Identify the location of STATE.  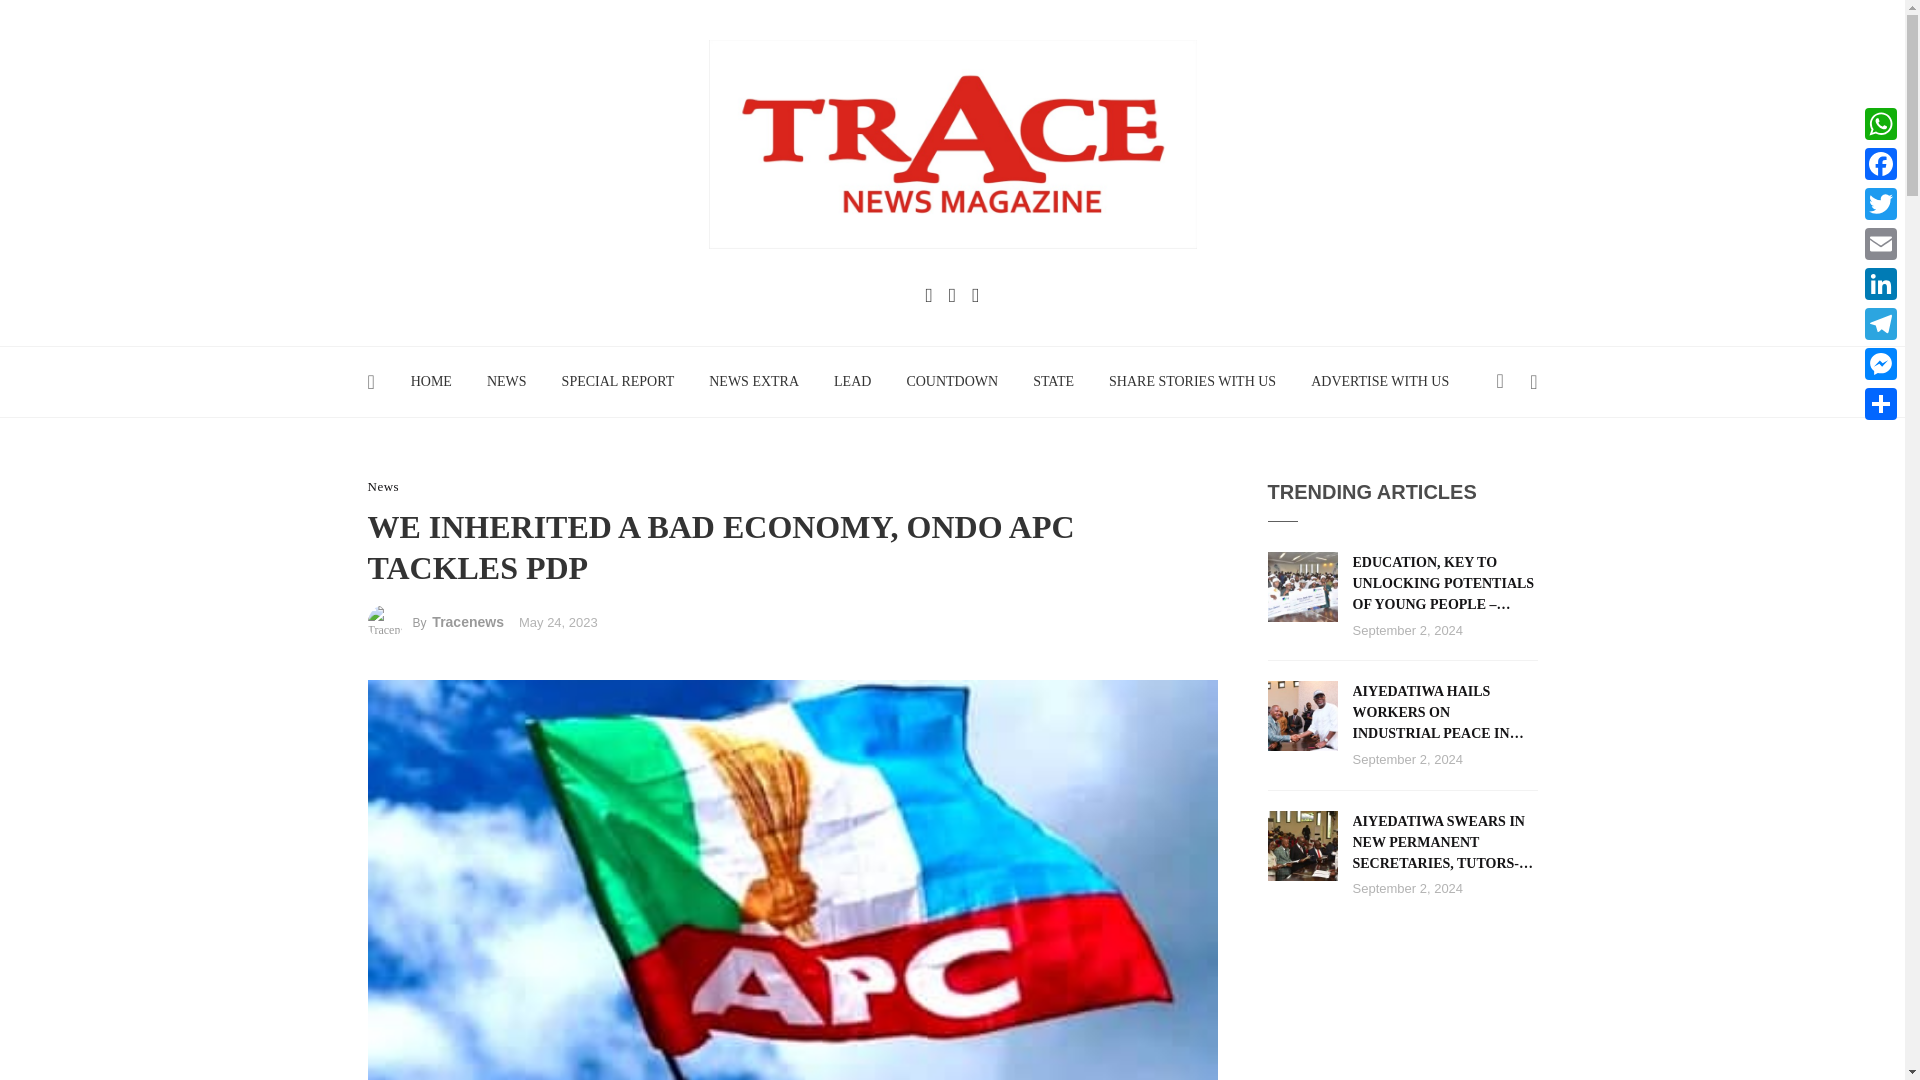
(1054, 381).